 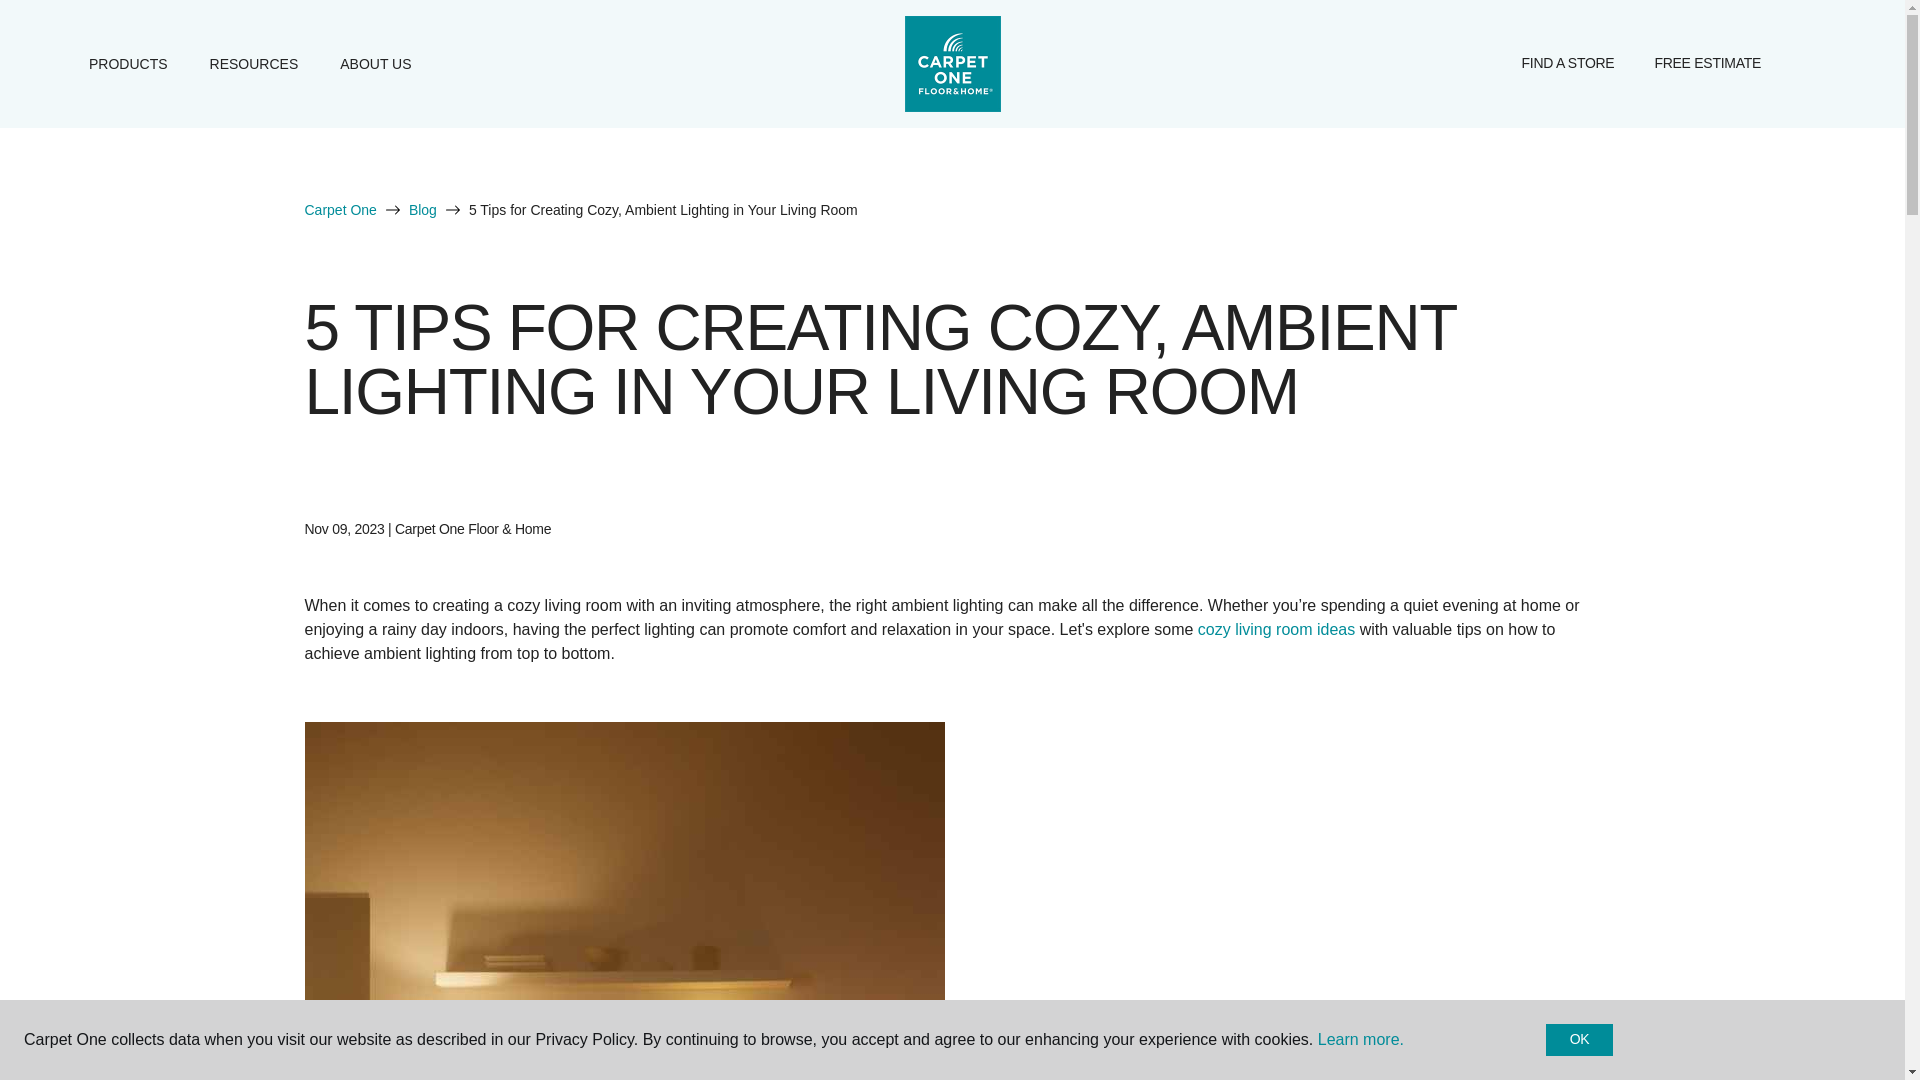 What do you see at coordinates (1568, 64) in the screenshot?
I see `FIND A STORE` at bounding box center [1568, 64].